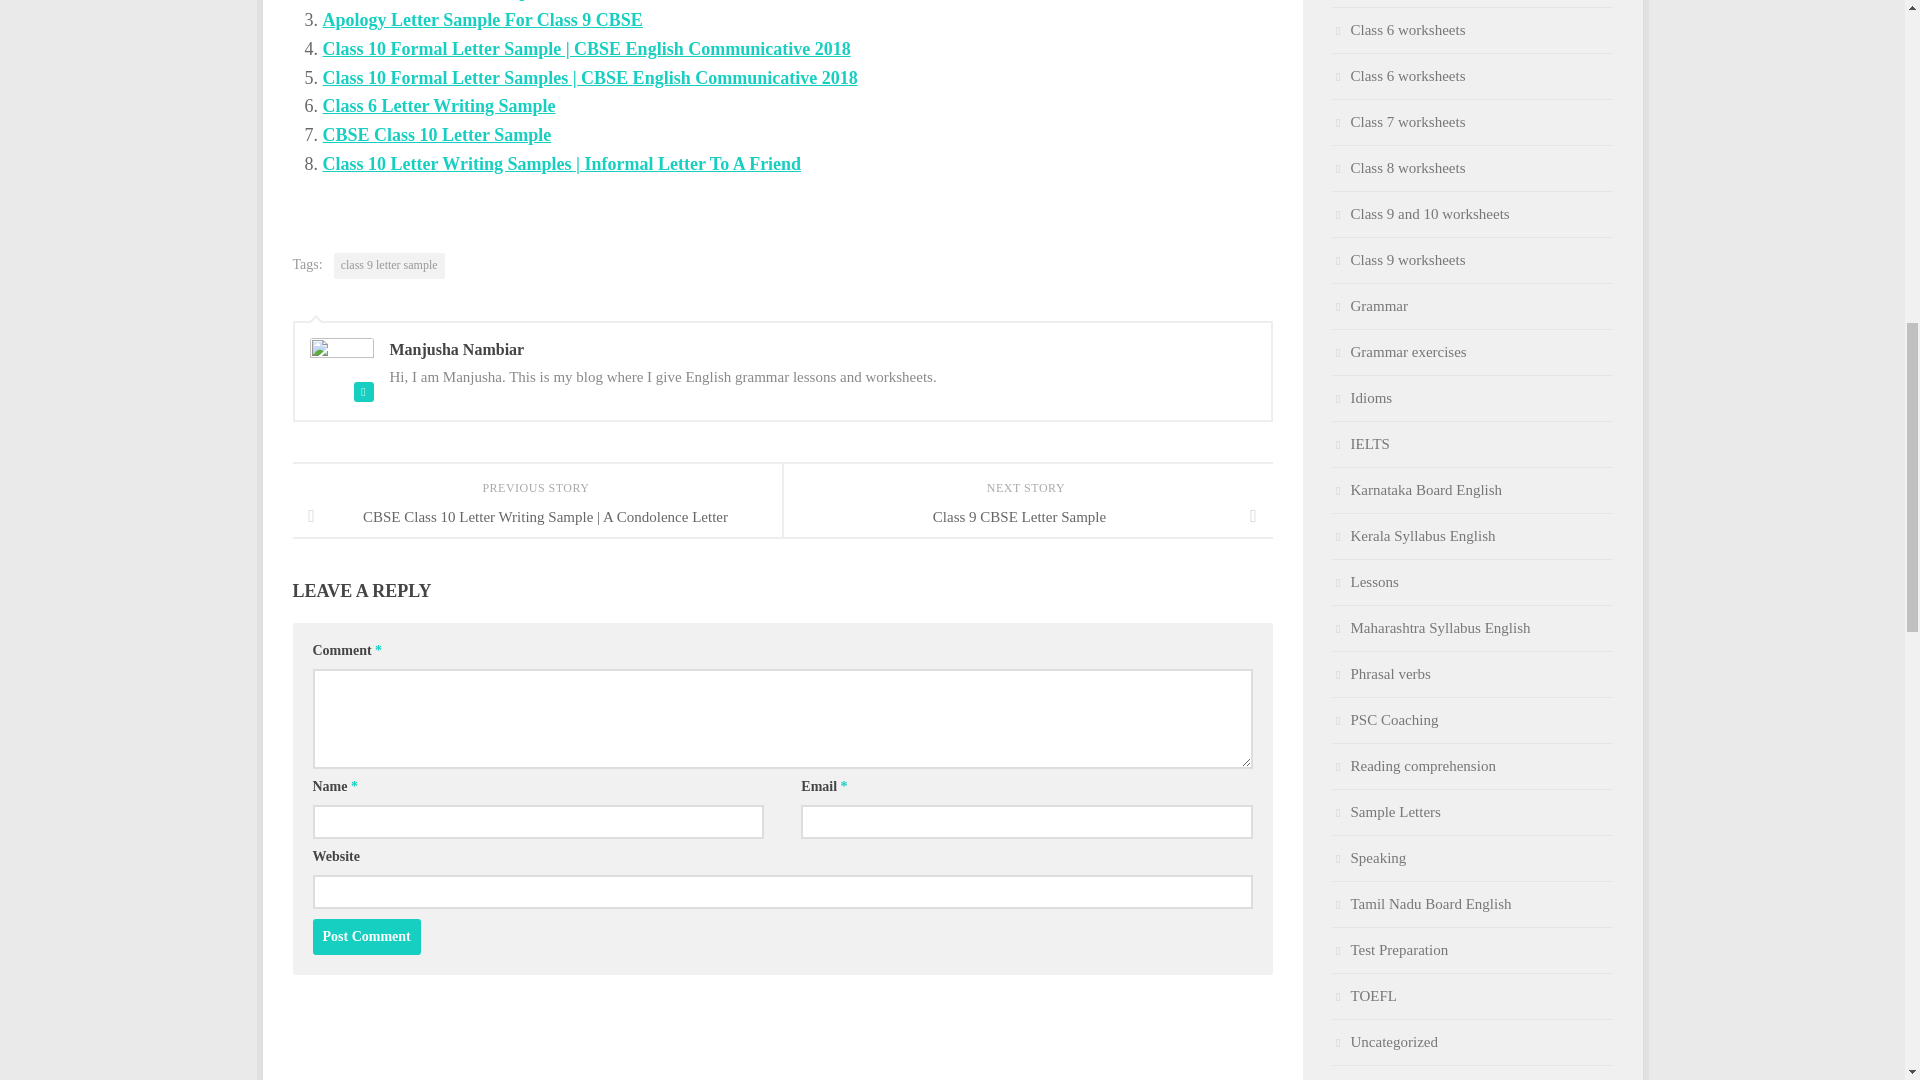  What do you see at coordinates (366, 936) in the screenshot?
I see `Post Comment` at bounding box center [366, 936].